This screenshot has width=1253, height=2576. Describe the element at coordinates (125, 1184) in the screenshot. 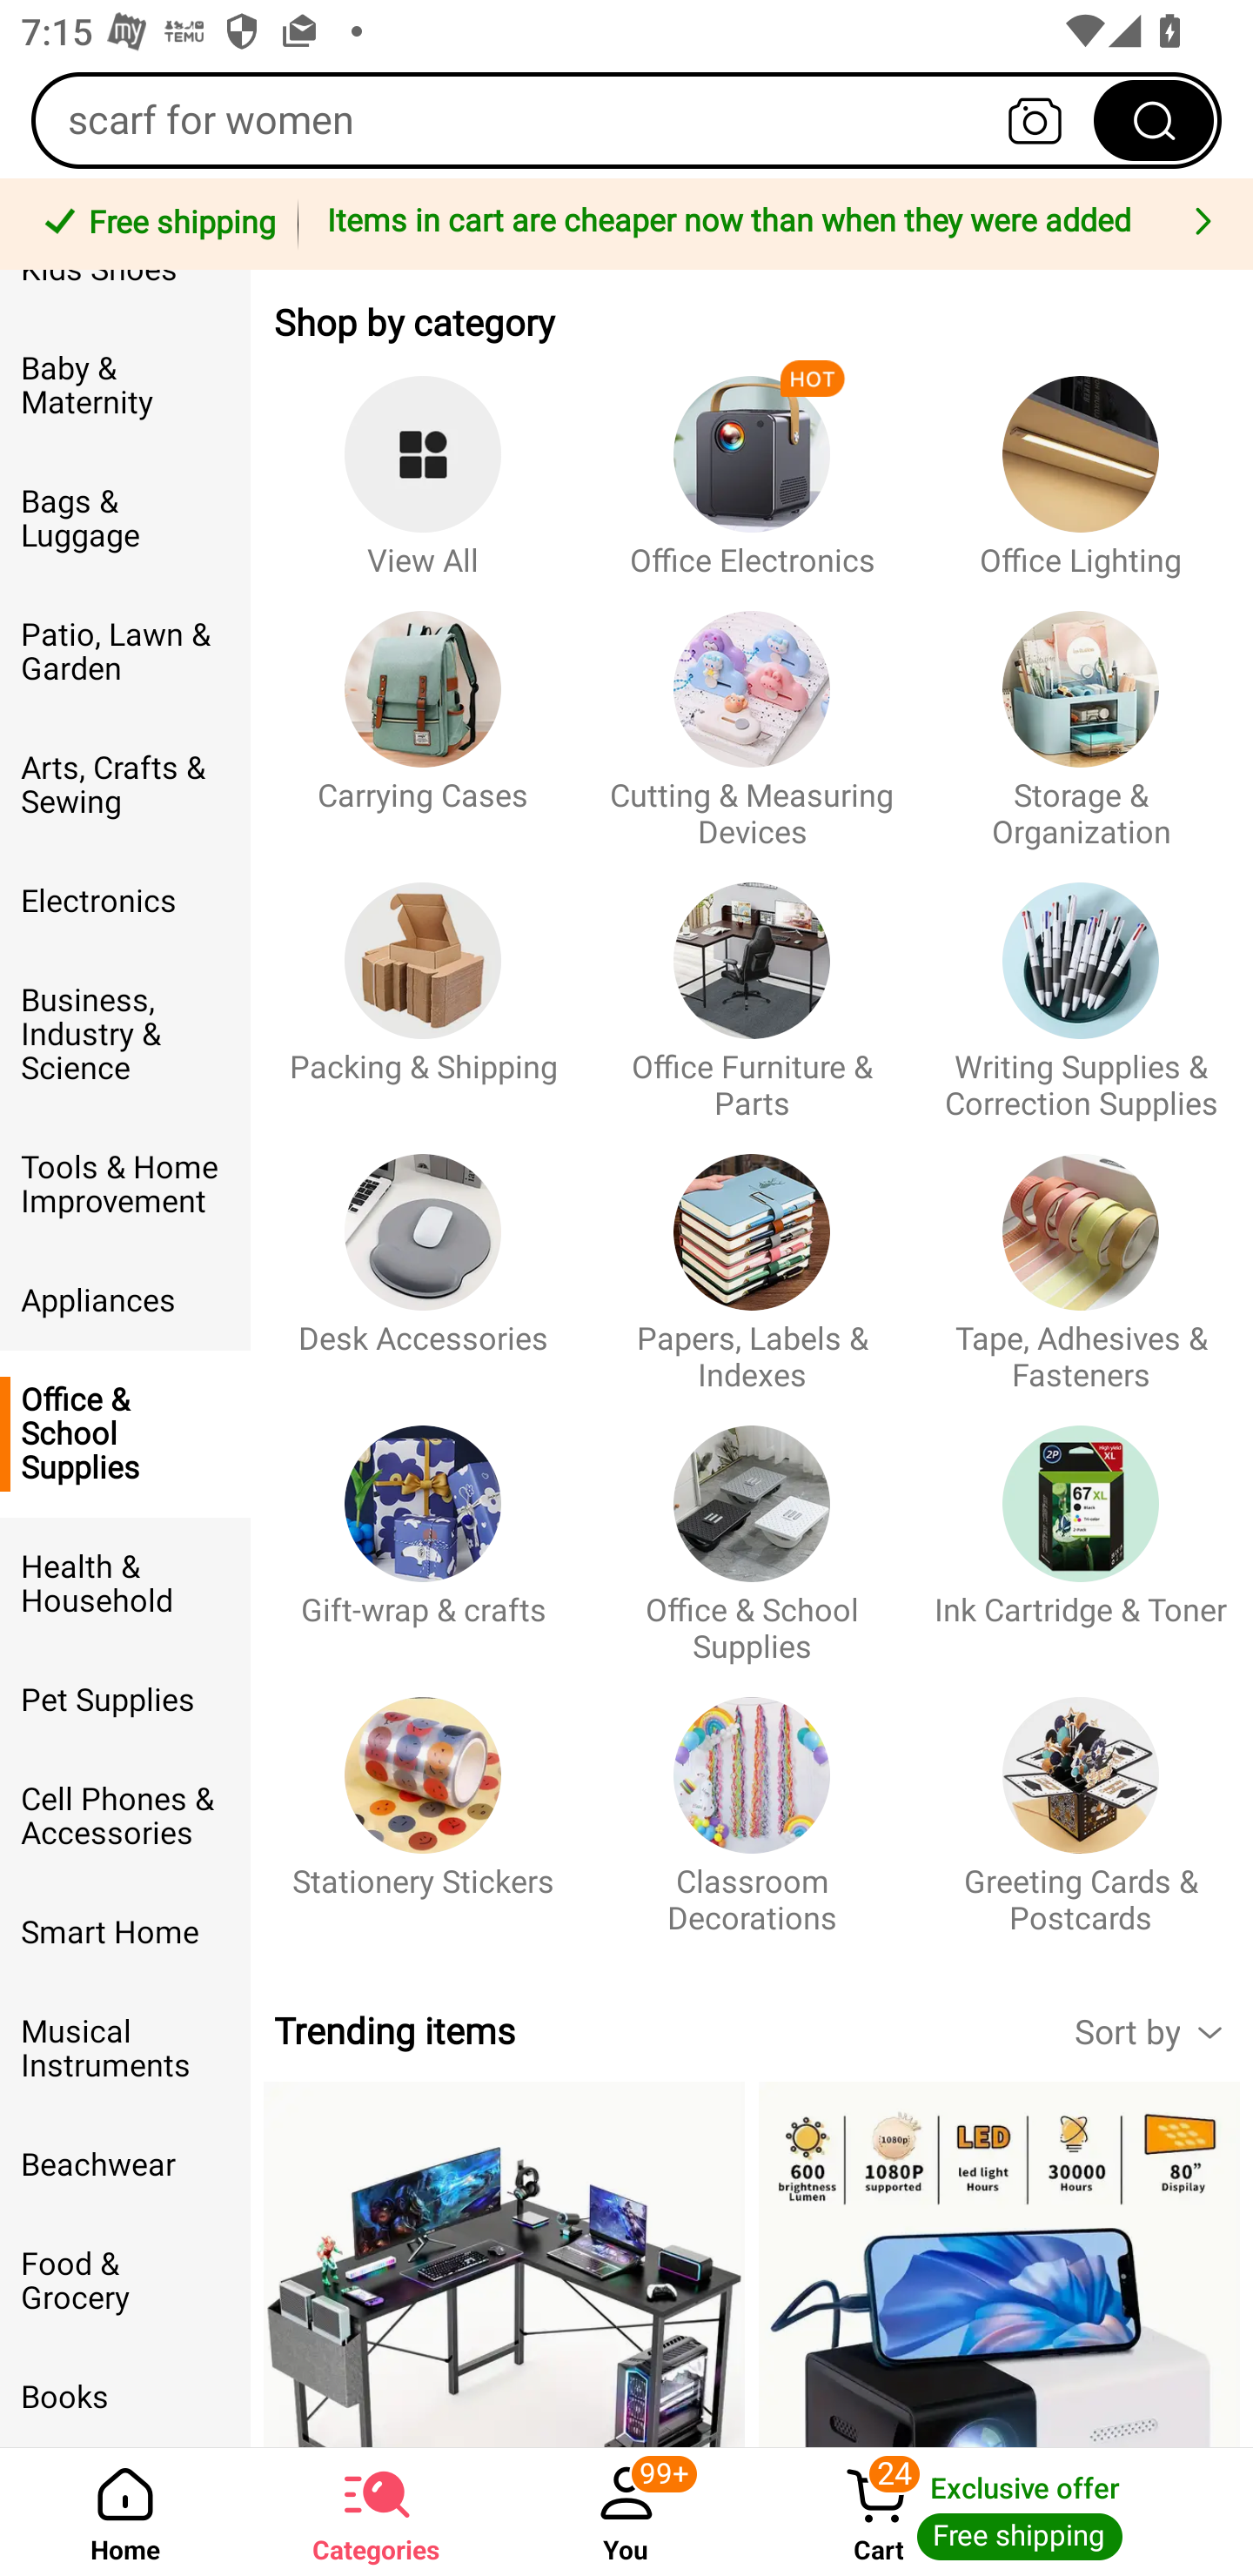

I see `Tools & Home Improvement` at that location.